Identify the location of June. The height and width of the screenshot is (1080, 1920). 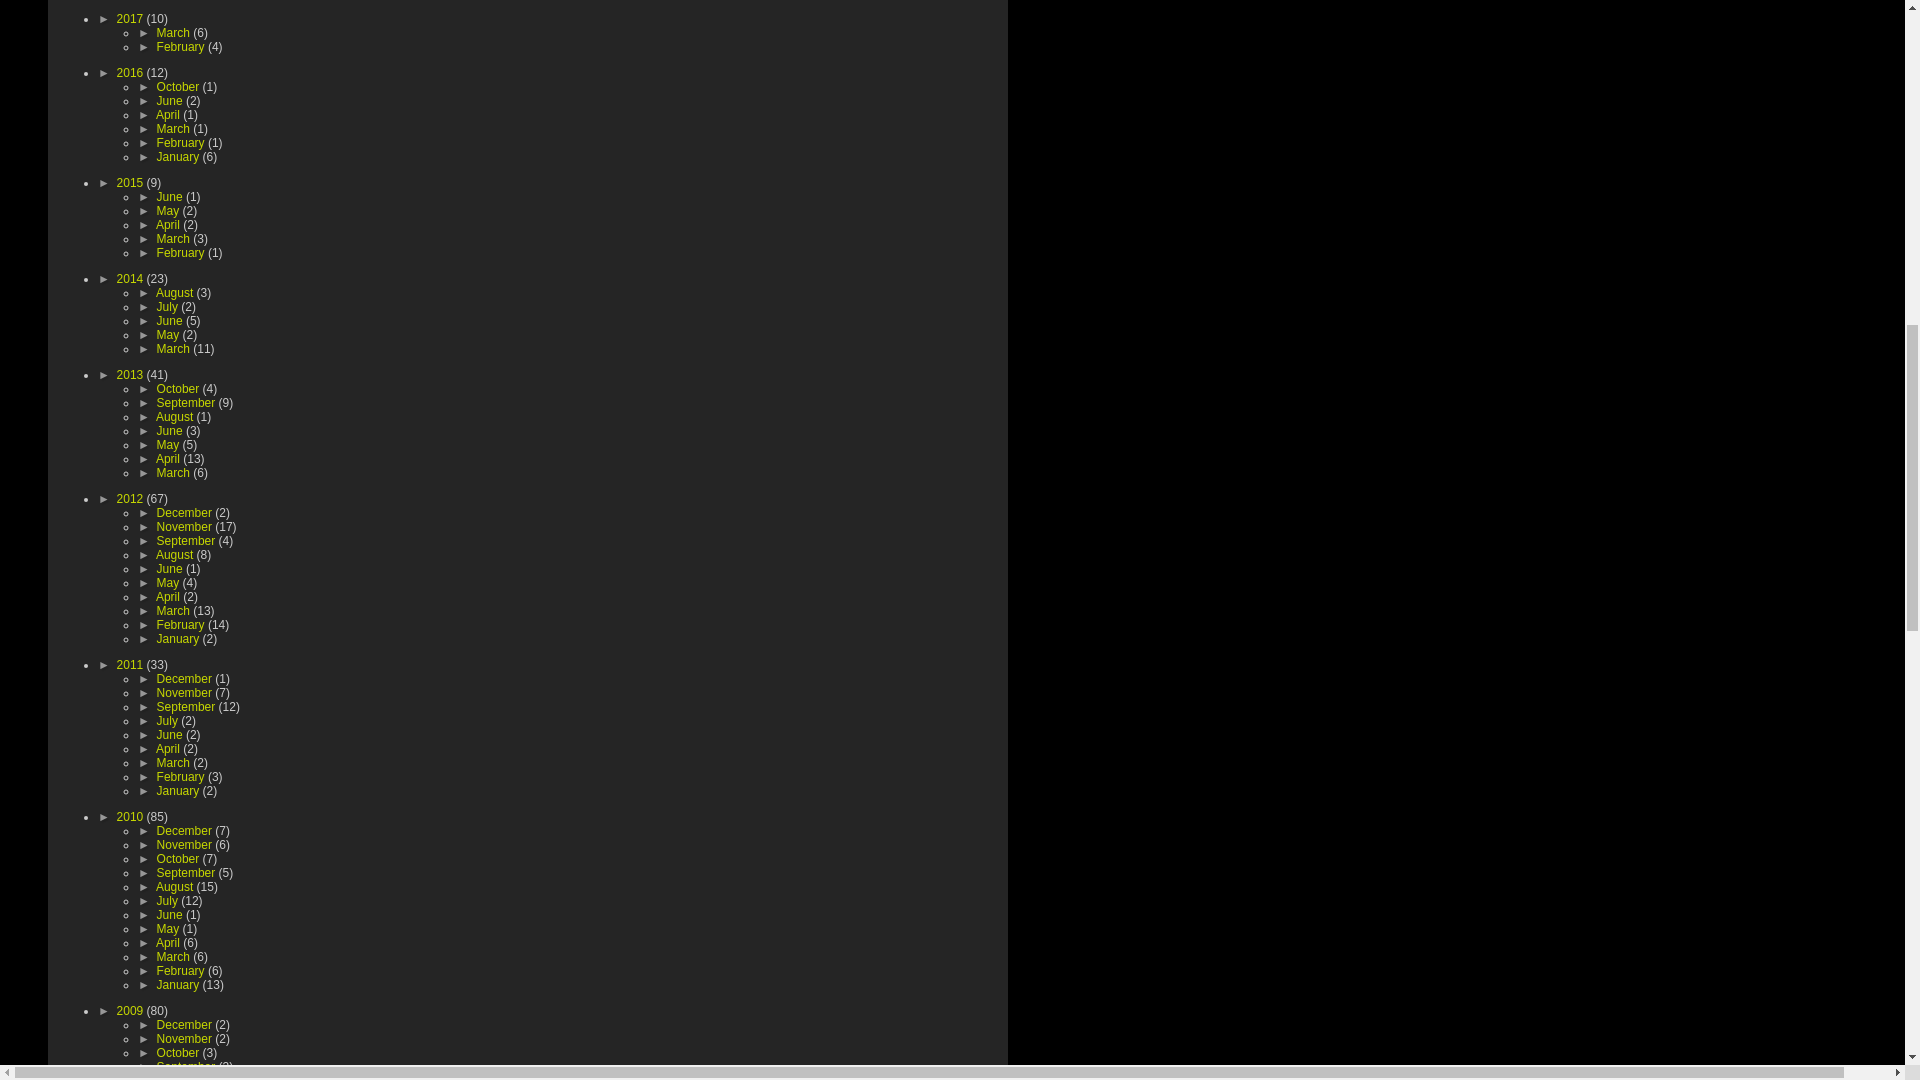
(172, 100).